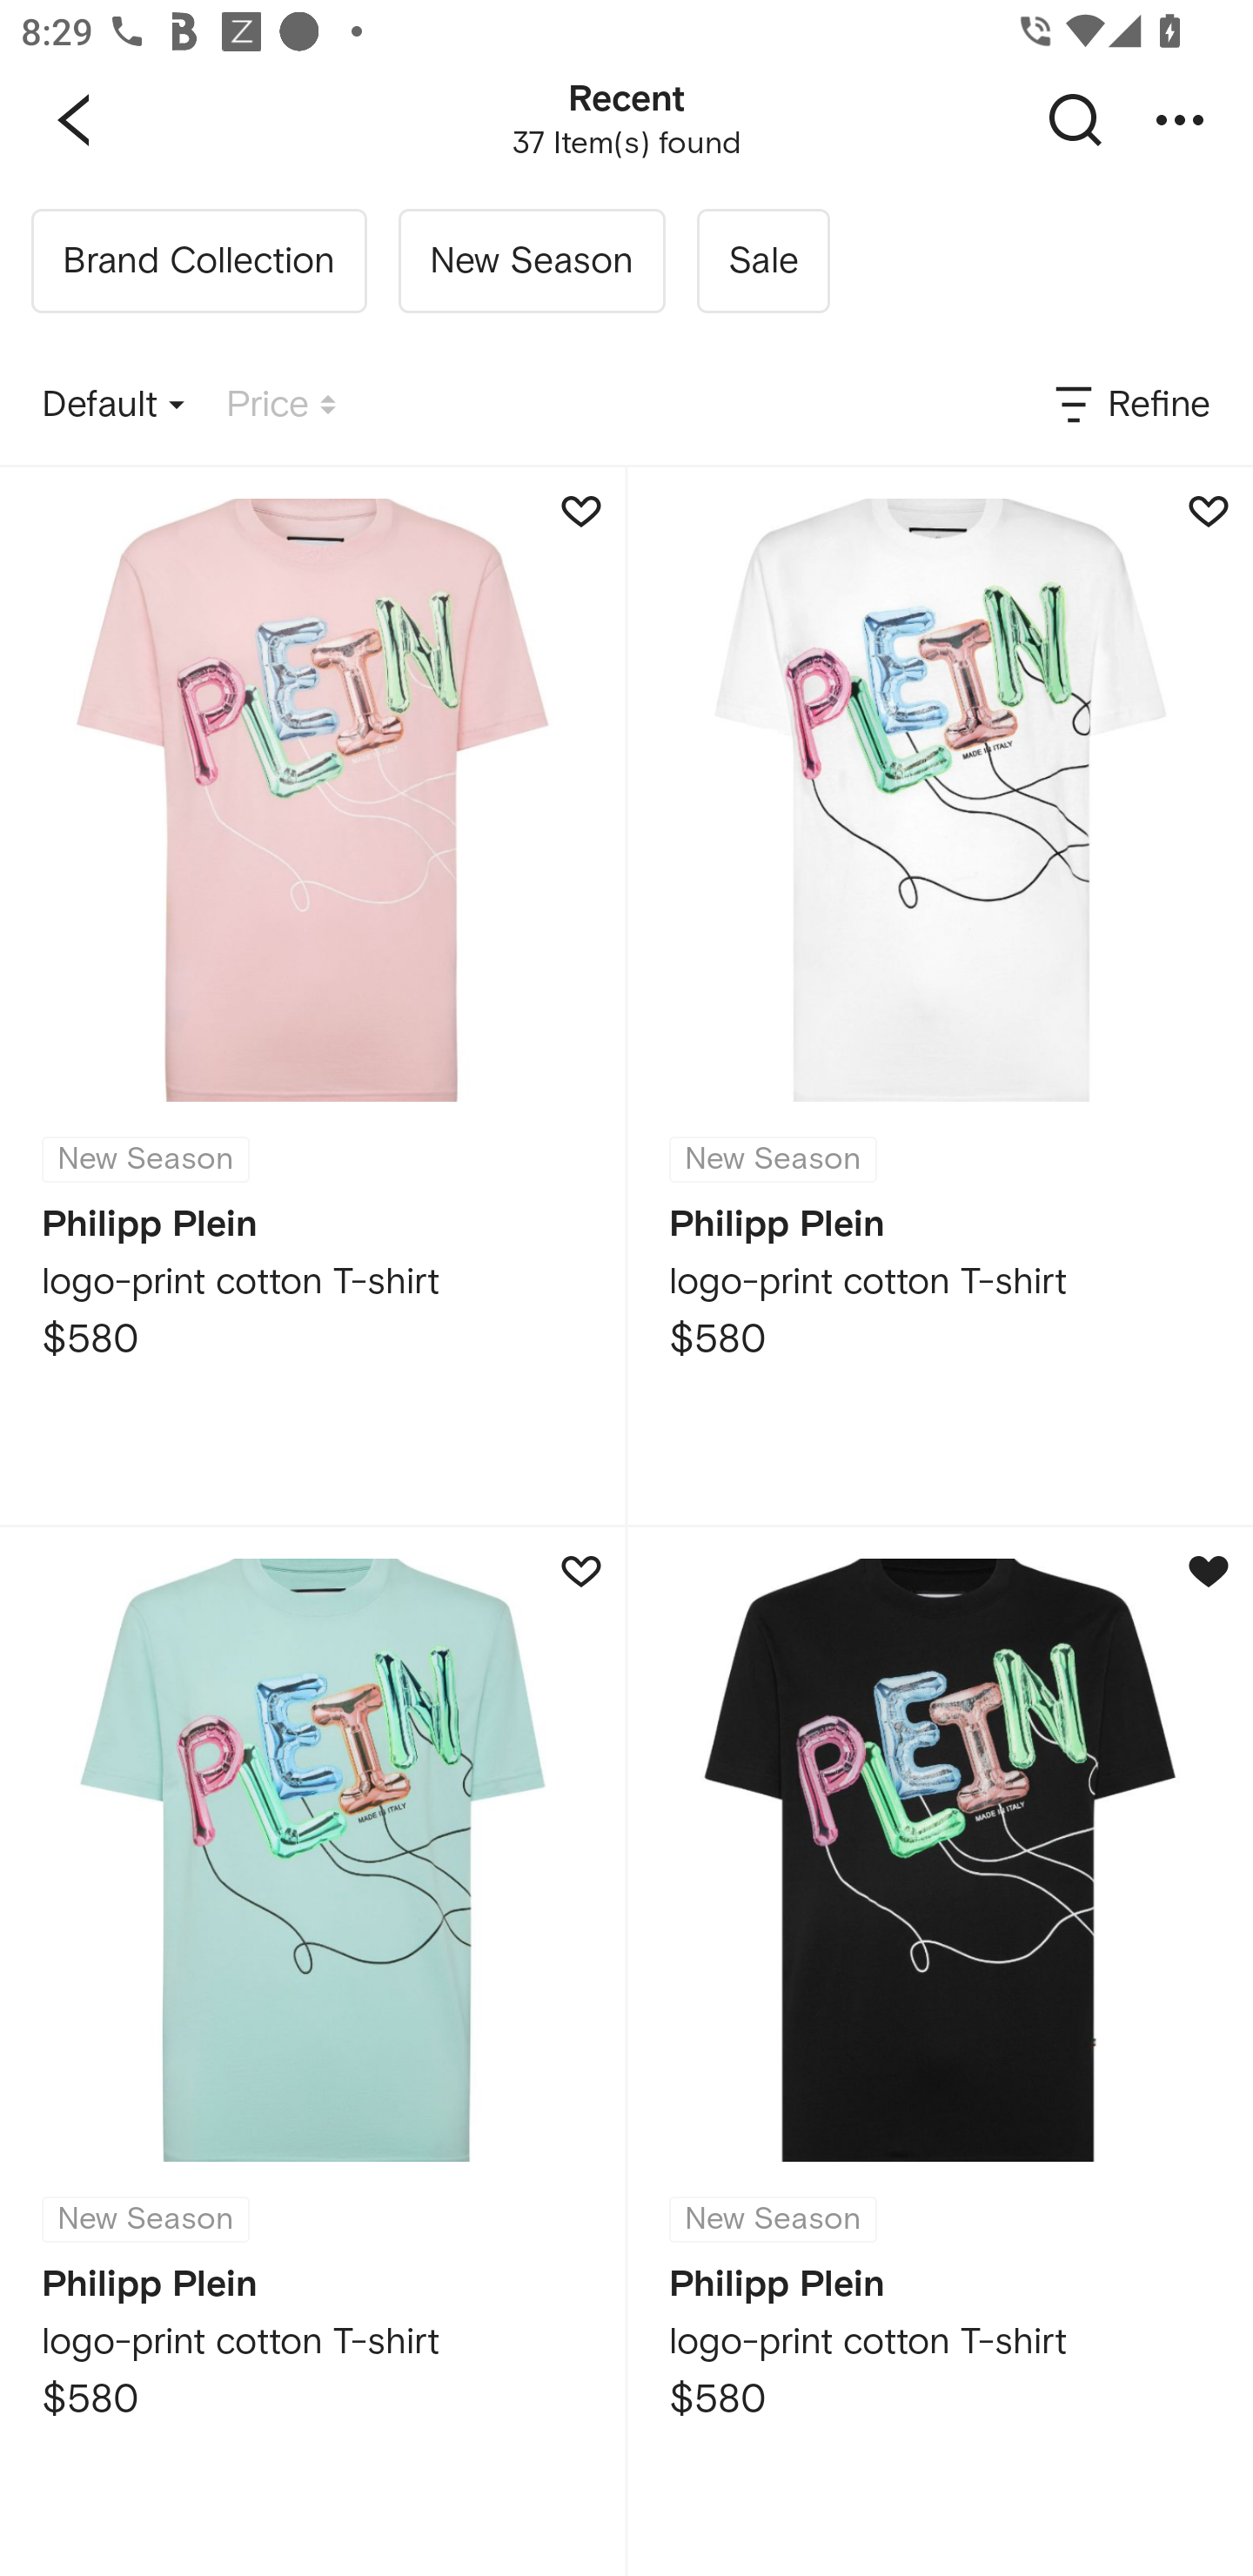 The height and width of the screenshot is (2576, 1253). What do you see at coordinates (198, 261) in the screenshot?
I see `Brand Collection` at bounding box center [198, 261].